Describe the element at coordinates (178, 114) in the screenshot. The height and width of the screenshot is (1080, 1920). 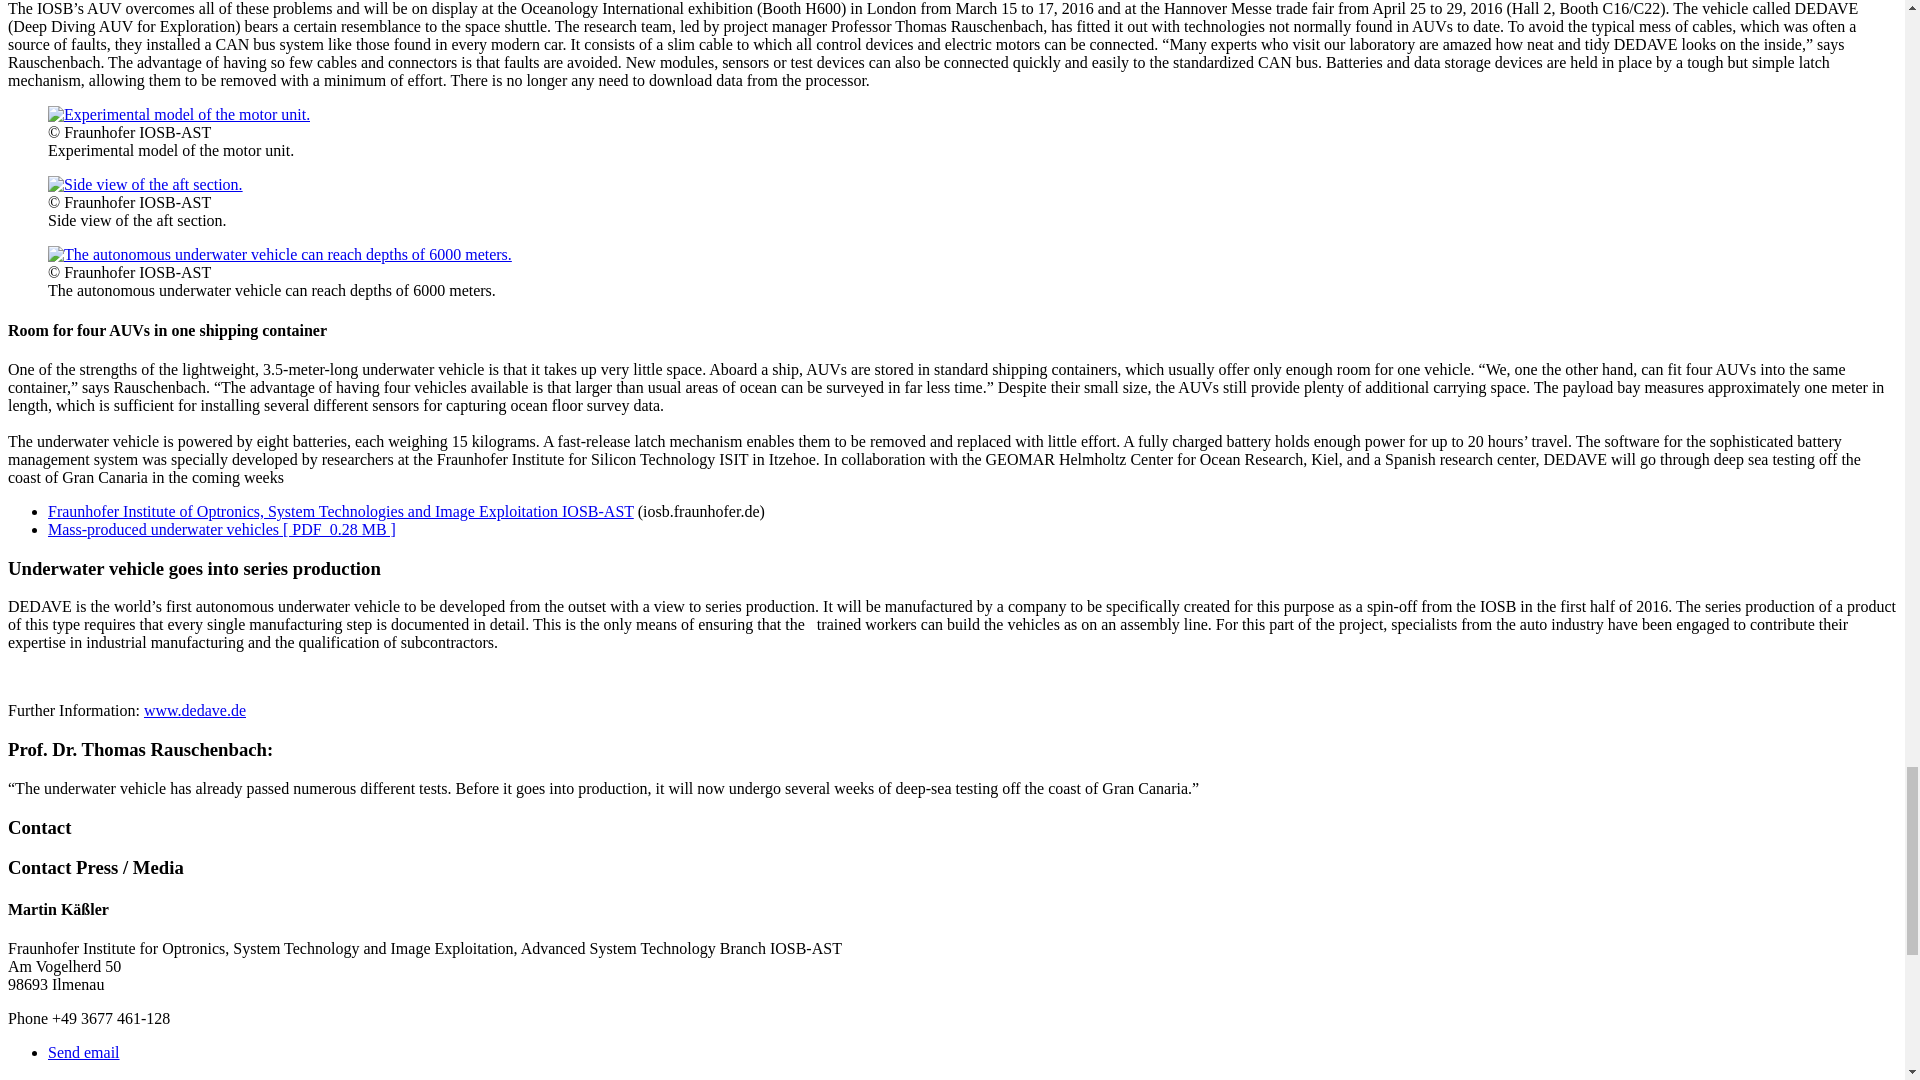
I see `Mass-produced underwater vehicles` at that location.